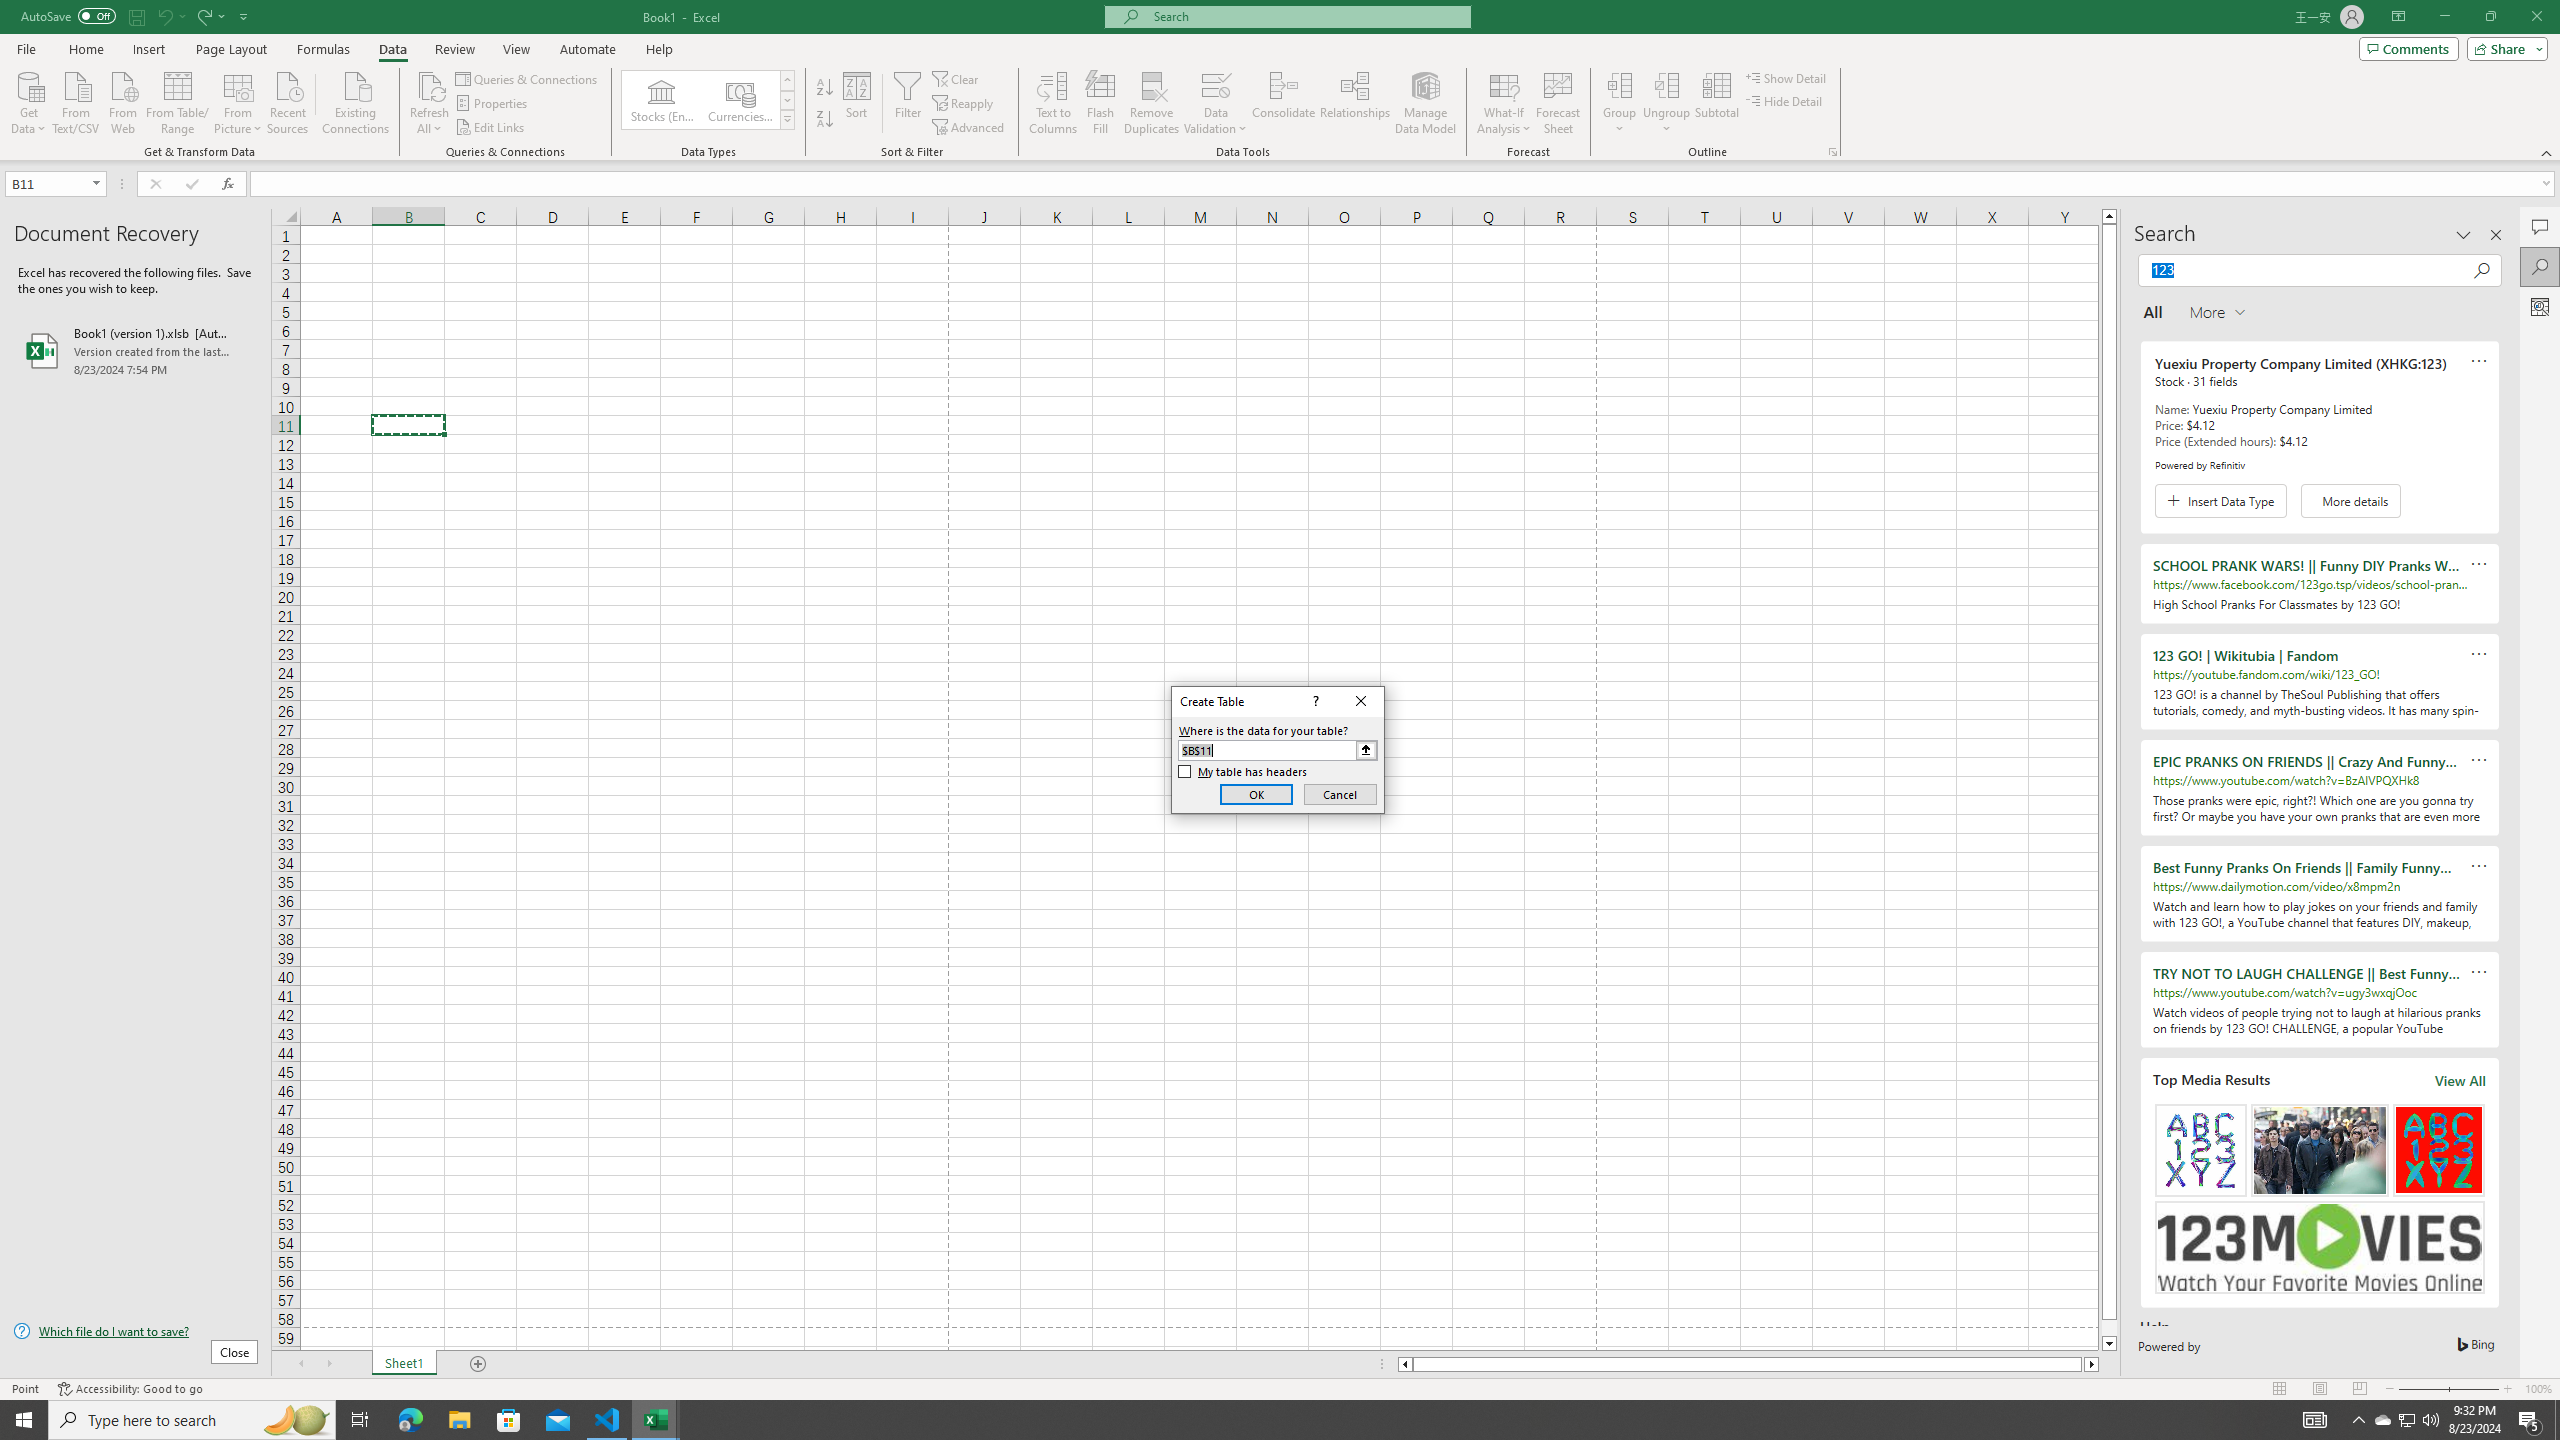  I want to click on Ungroup..., so click(1666, 103).